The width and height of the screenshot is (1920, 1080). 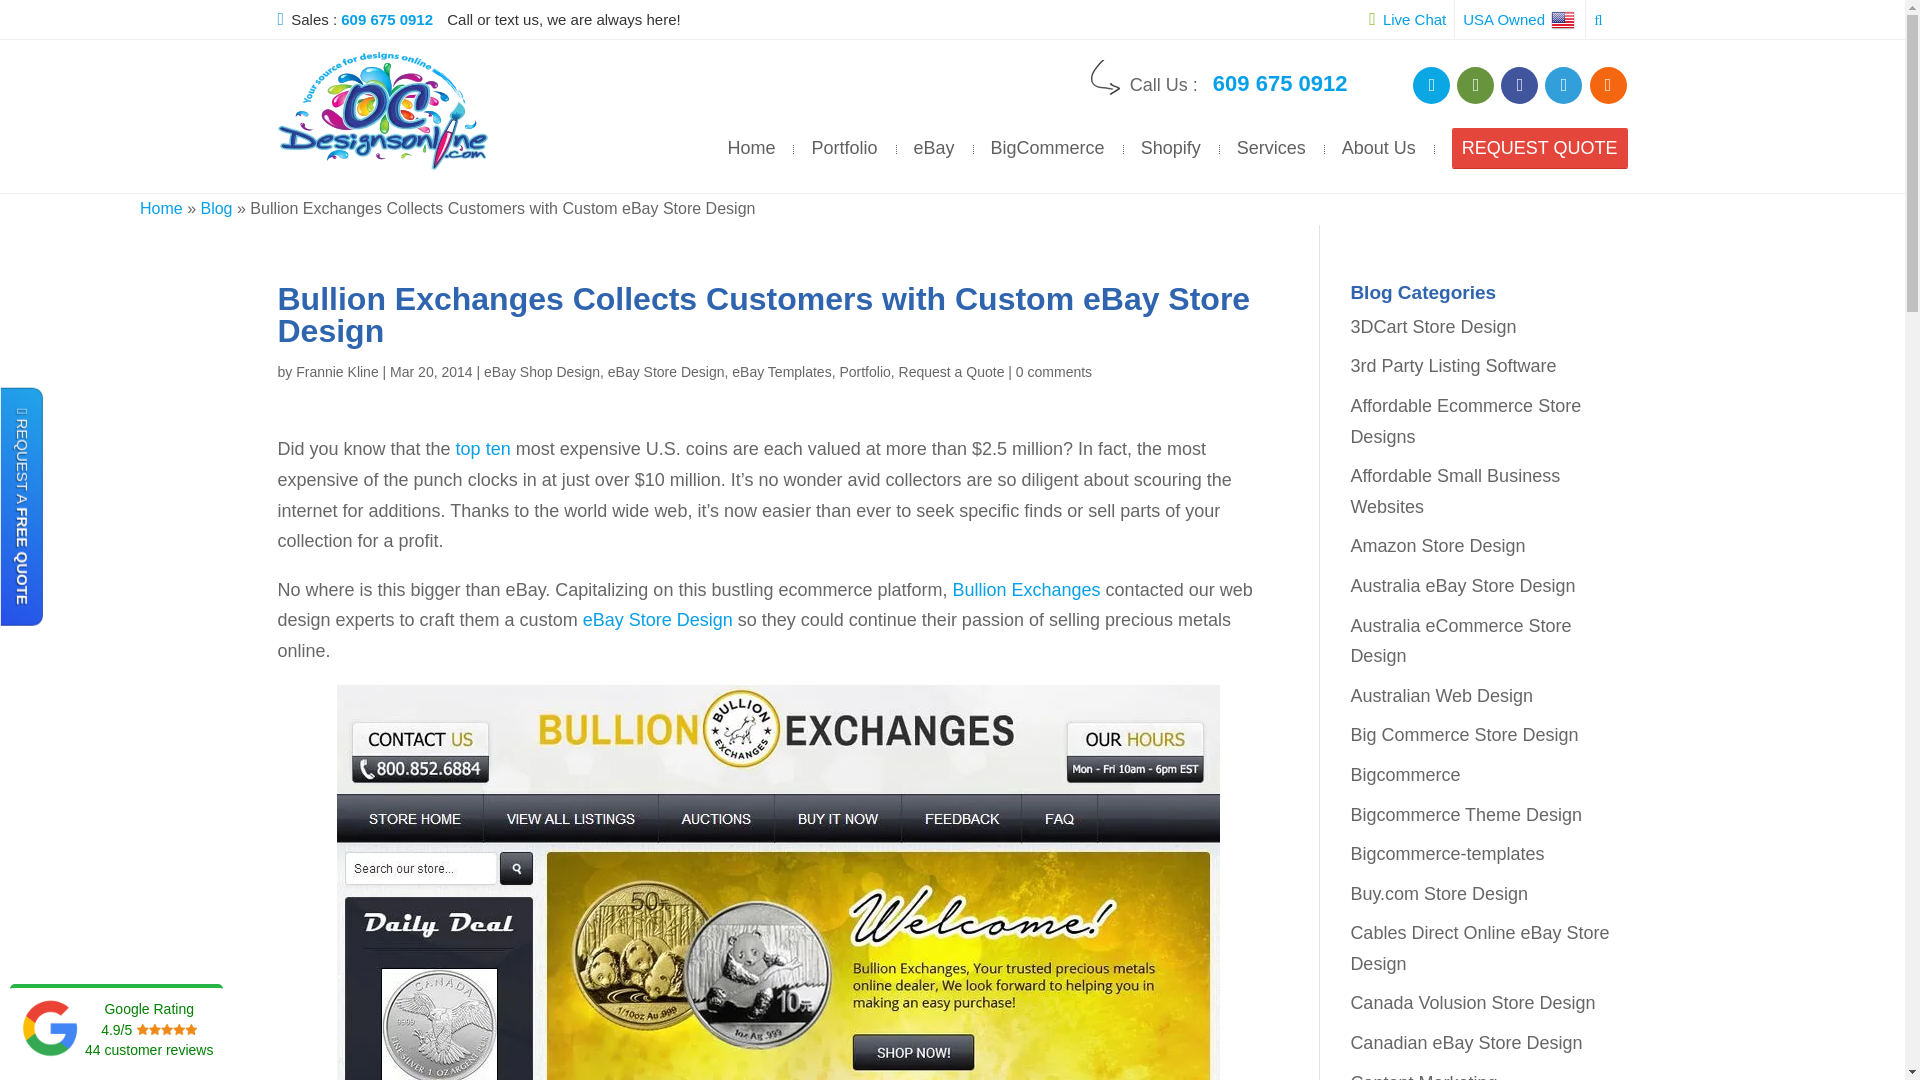 What do you see at coordinates (1280, 84) in the screenshot?
I see `609 675 0912` at bounding box center [1280, 84].